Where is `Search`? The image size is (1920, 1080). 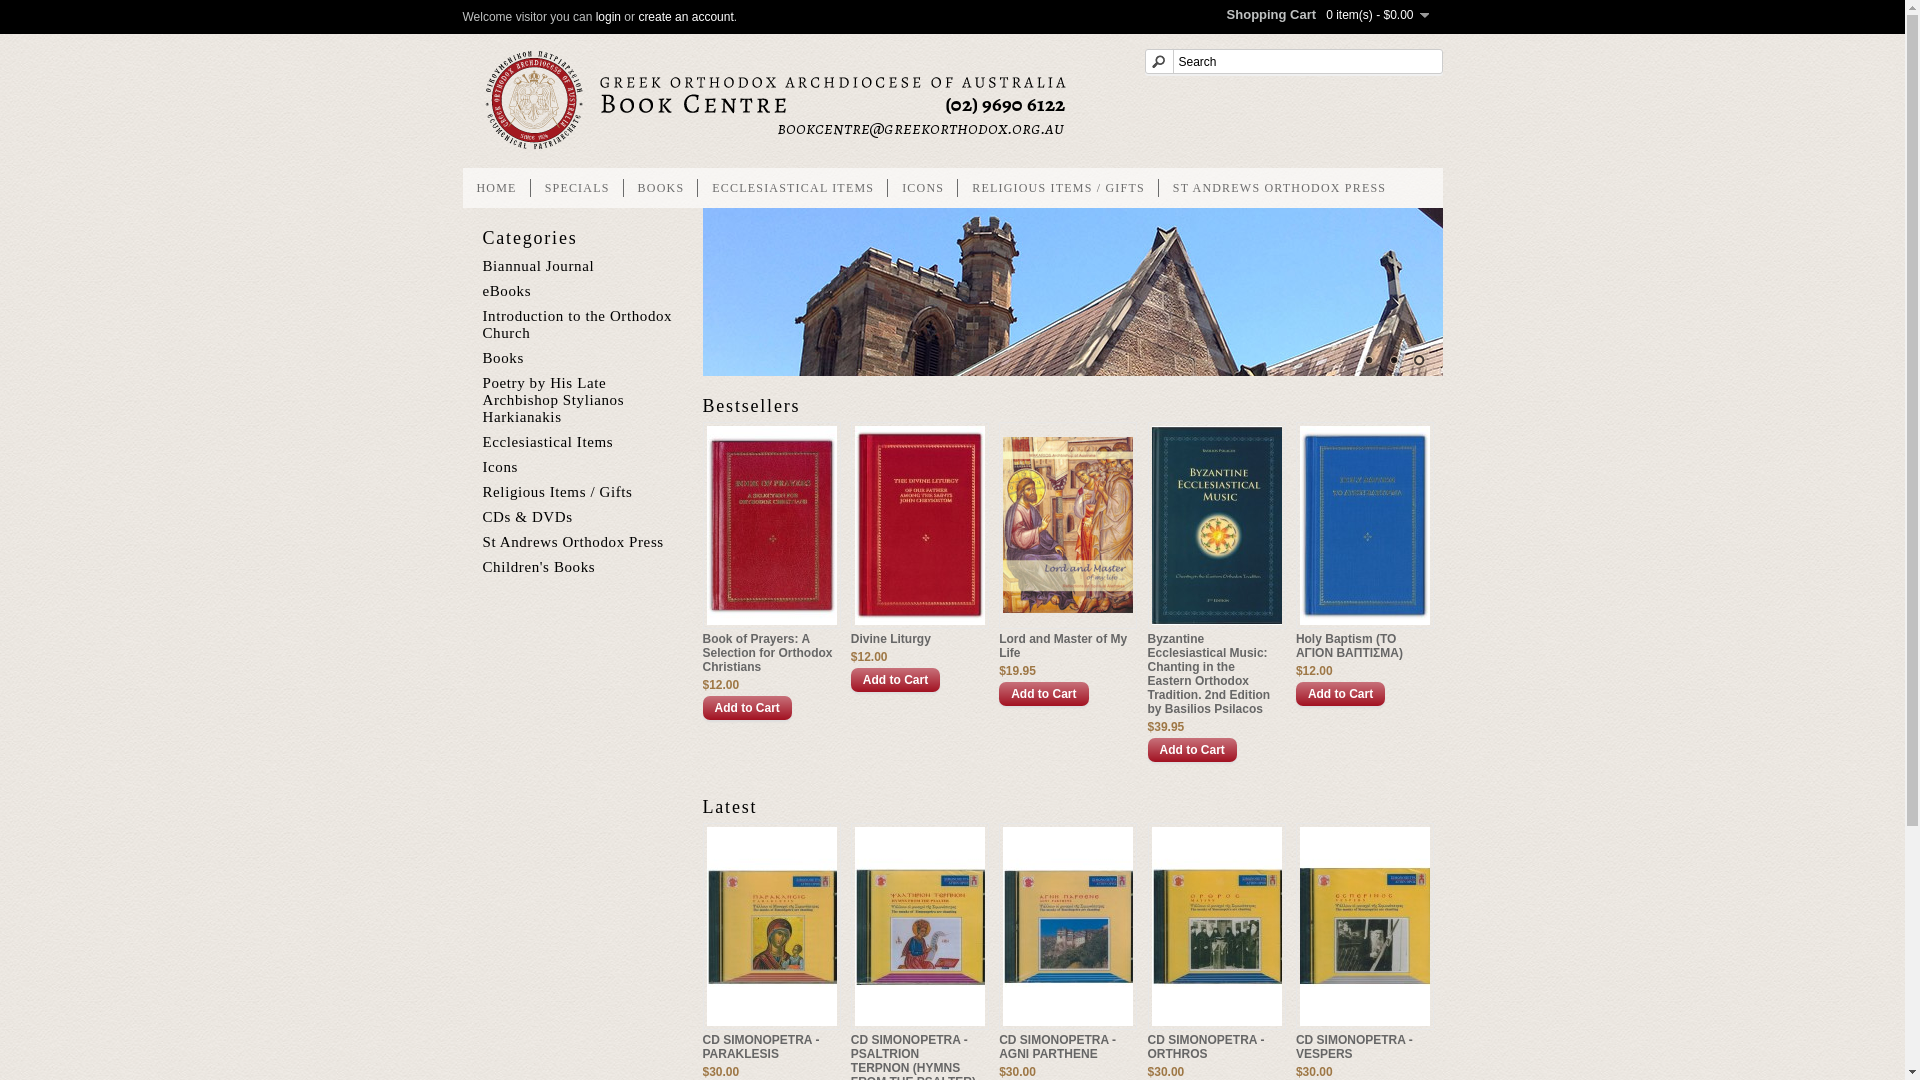 Search is located at coordinates (1293, 62).